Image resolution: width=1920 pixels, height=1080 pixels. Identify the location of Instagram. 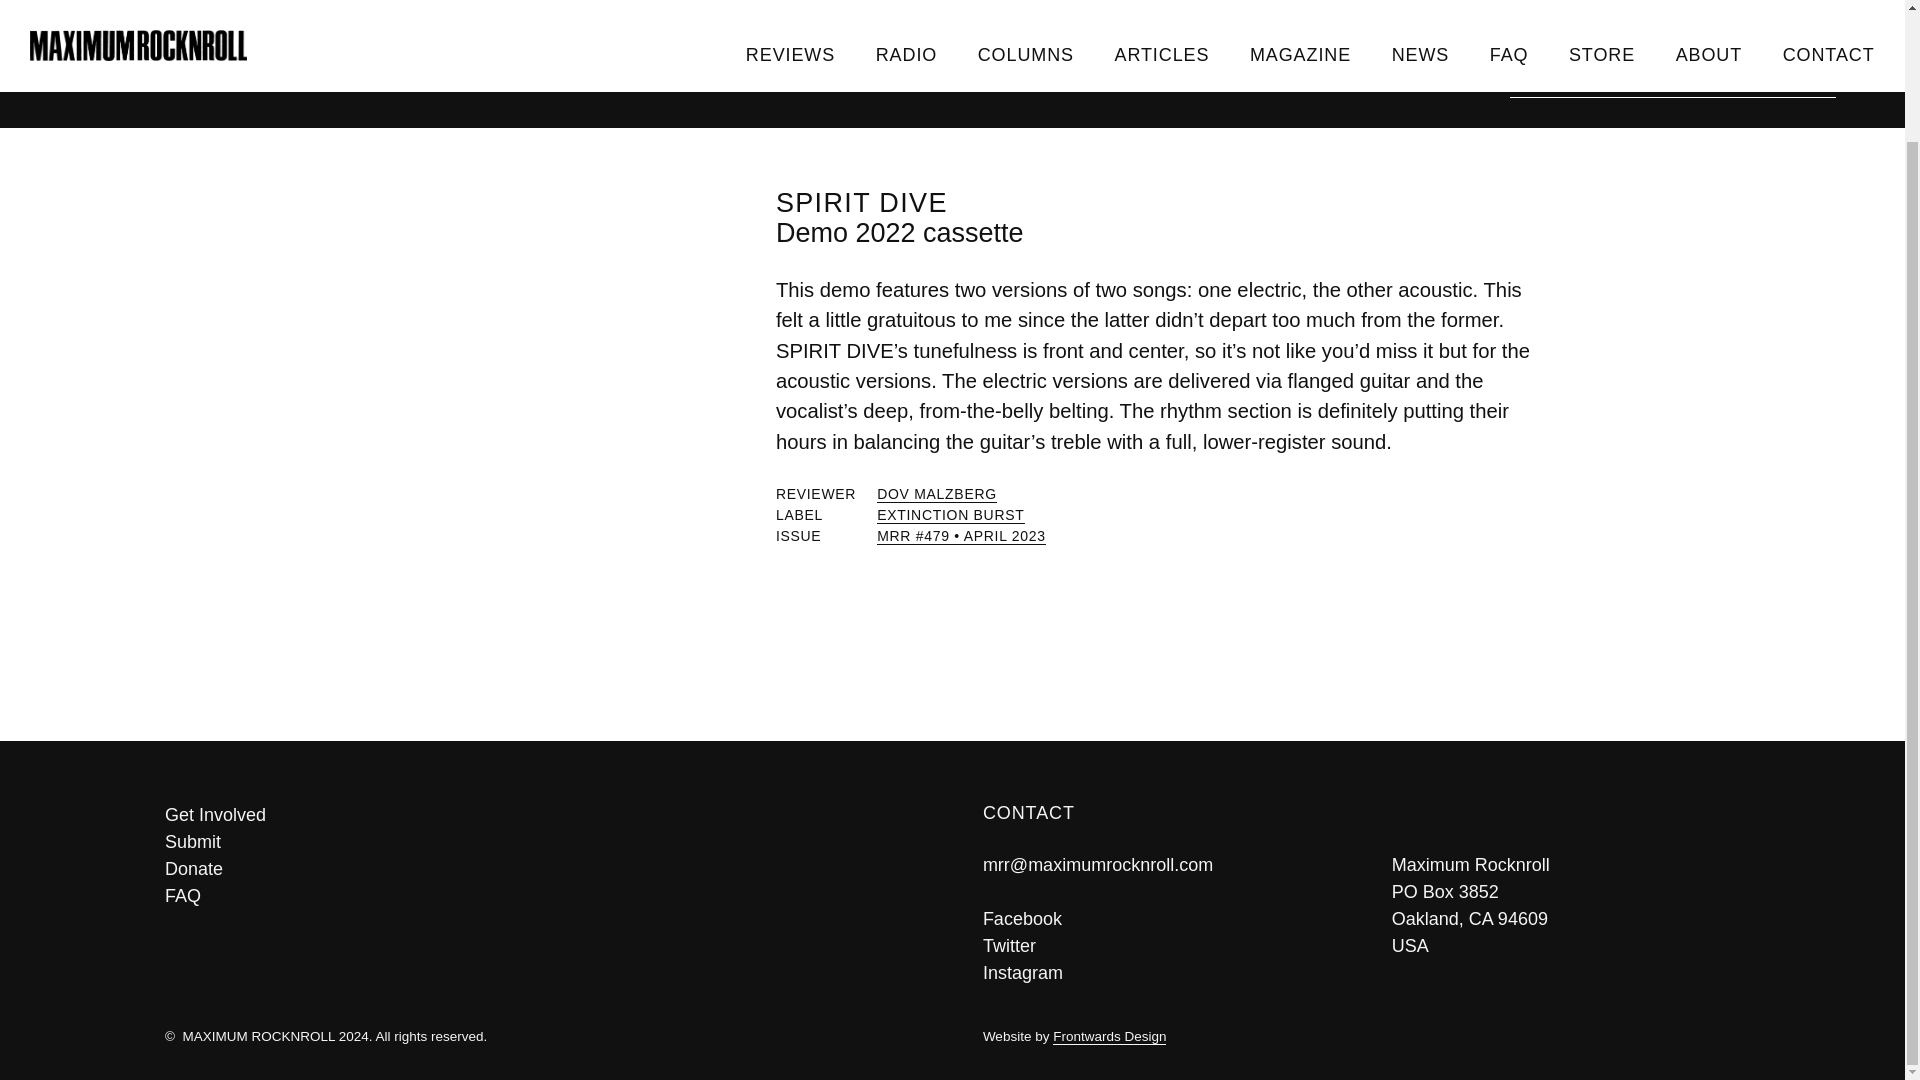
(1023, 972).